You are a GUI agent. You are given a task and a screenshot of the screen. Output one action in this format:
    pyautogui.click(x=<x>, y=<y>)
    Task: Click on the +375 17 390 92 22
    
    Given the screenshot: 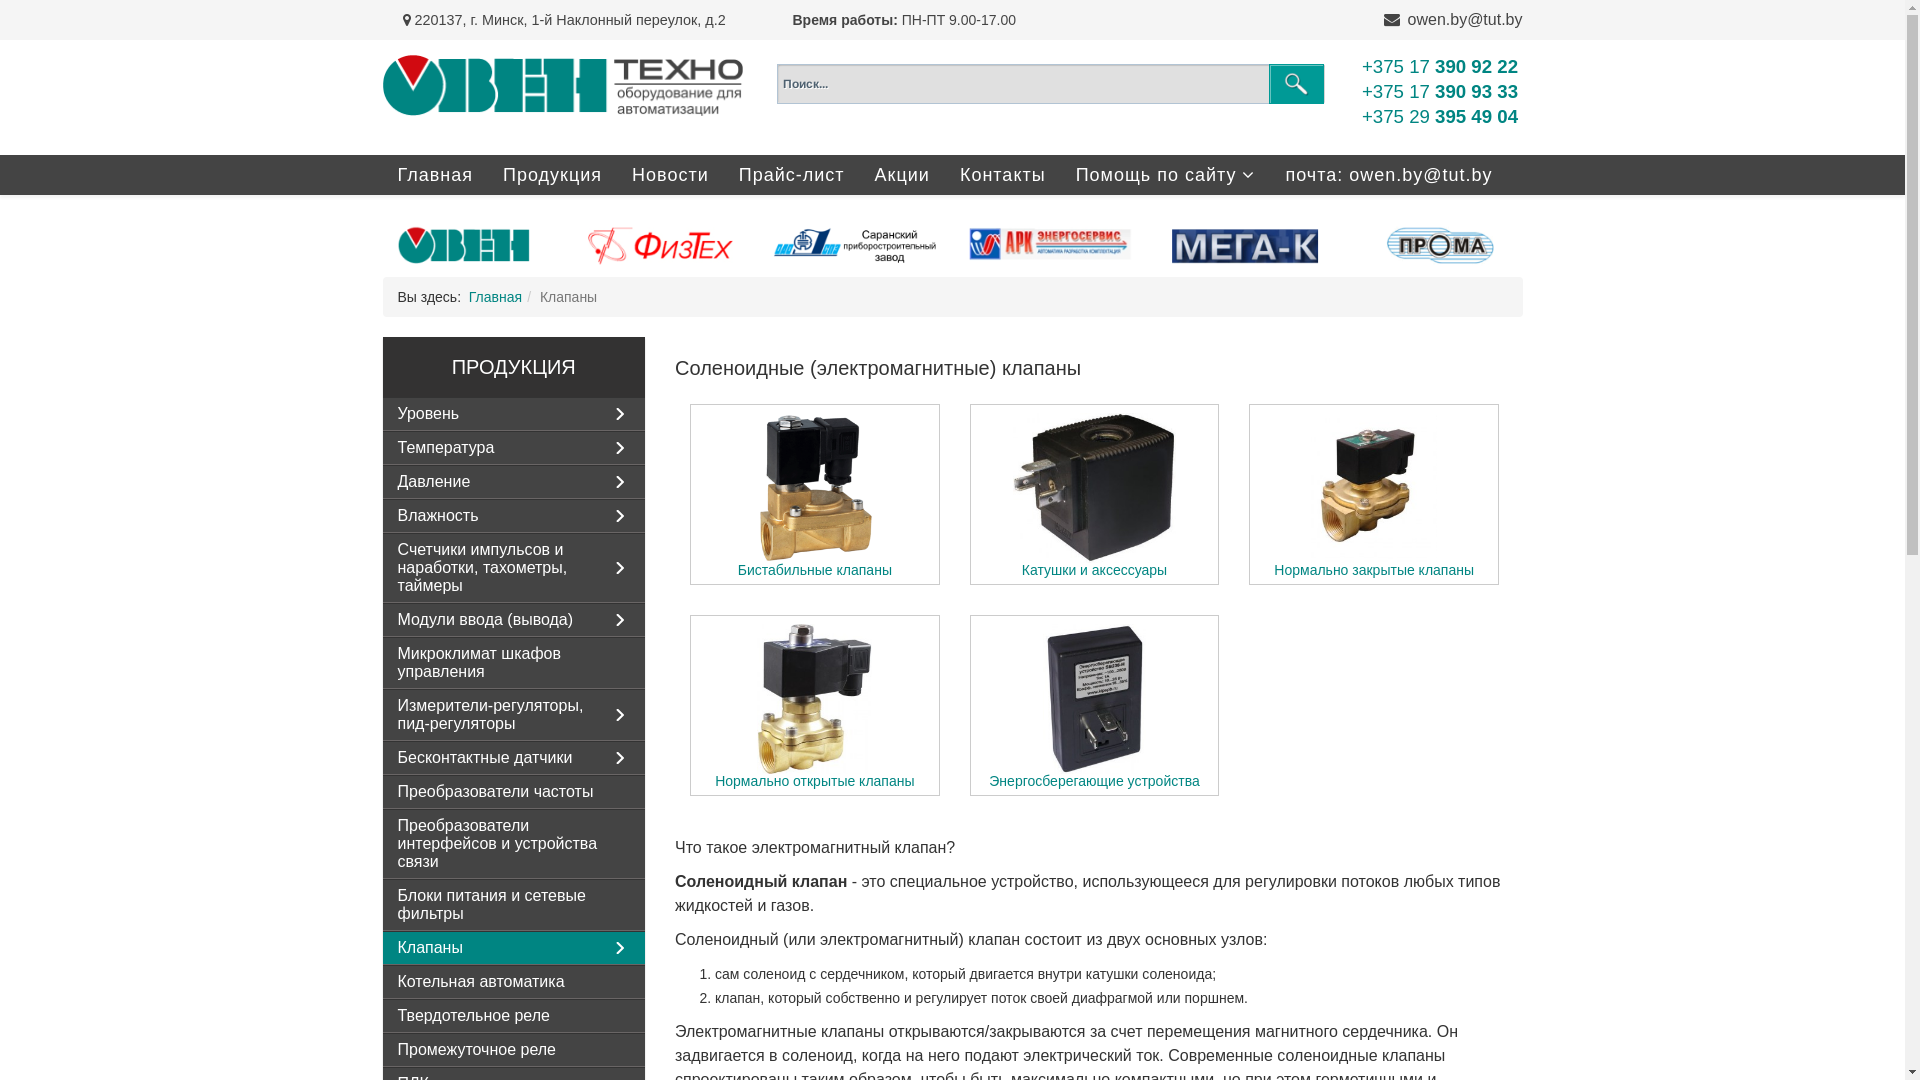 What is the action you would take?
    pyautogui.click(x=1440, y=66)
    